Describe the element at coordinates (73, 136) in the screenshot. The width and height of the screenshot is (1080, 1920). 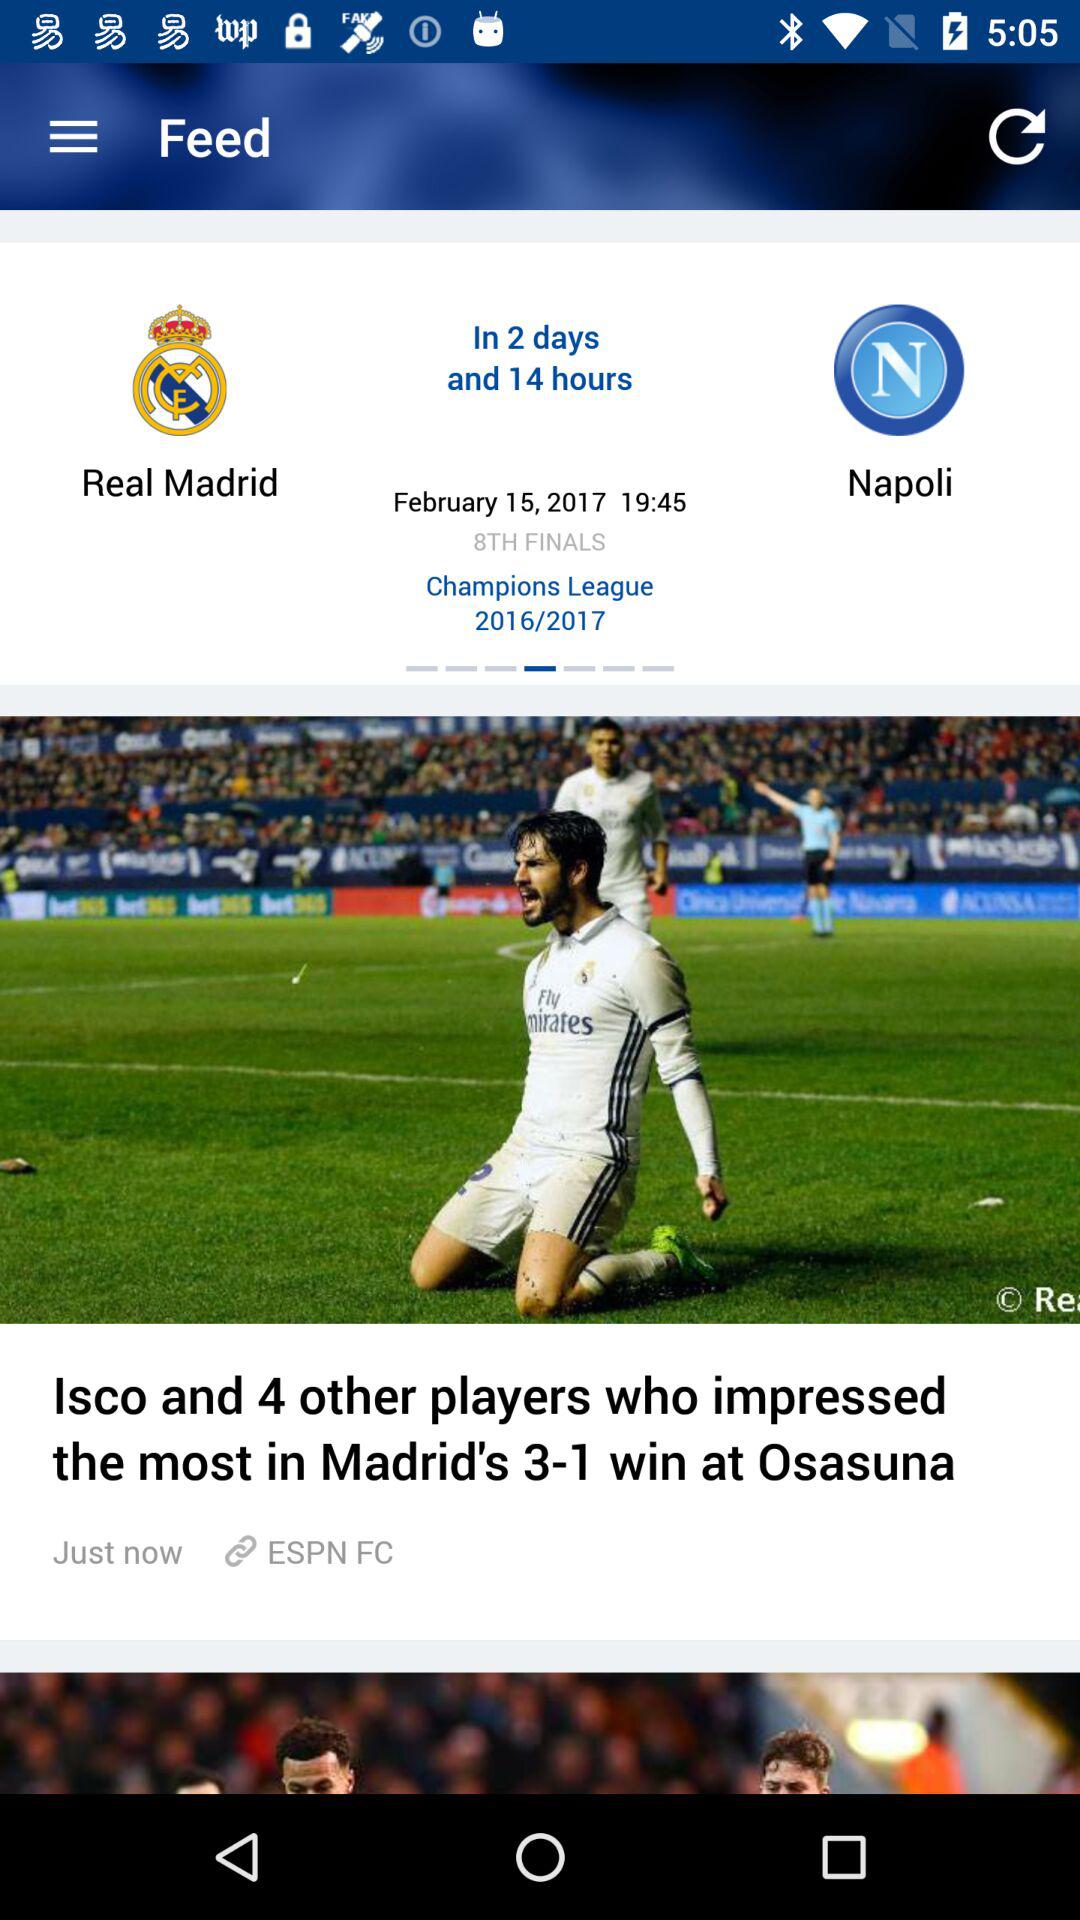
I see `click item to the left of feed icon` at that location.